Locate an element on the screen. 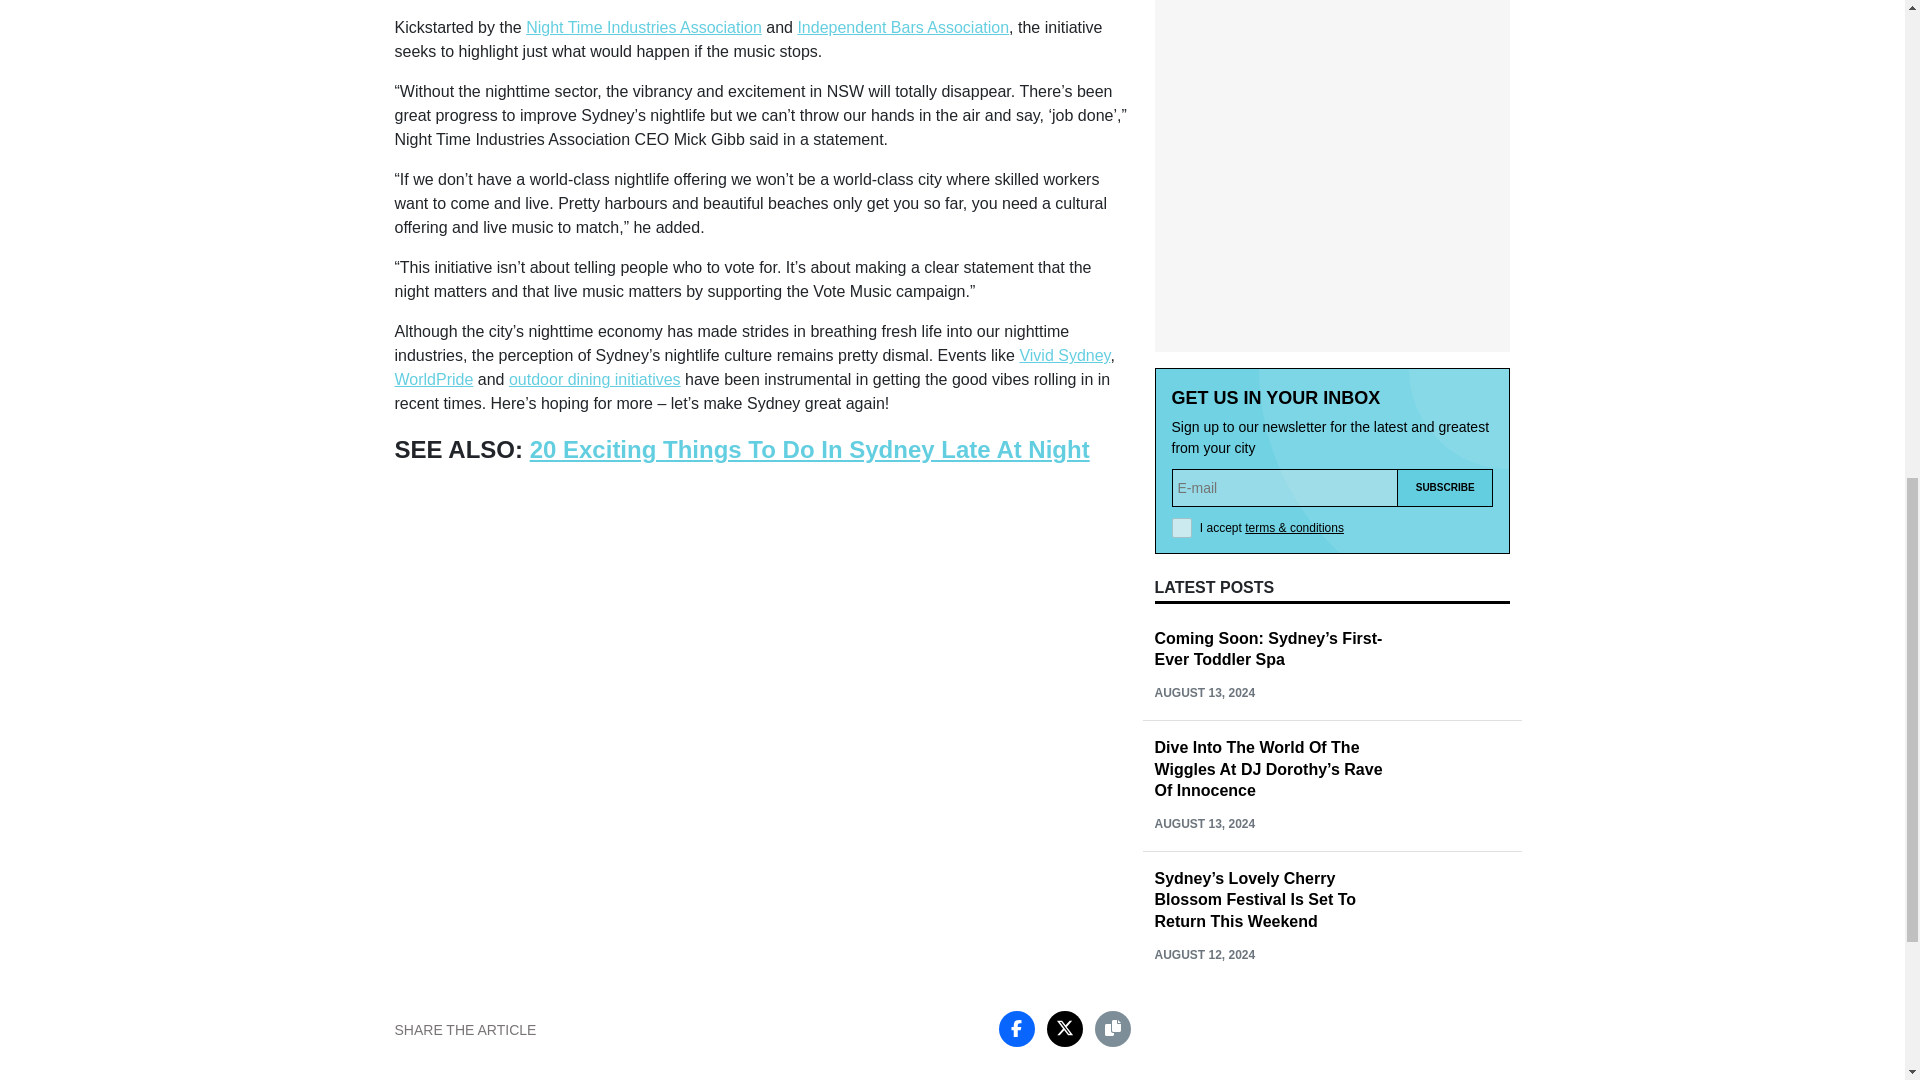 The height and width of the screenshot is (1080, 1920). Independent Bars Association is located at coordinates (902, 27).